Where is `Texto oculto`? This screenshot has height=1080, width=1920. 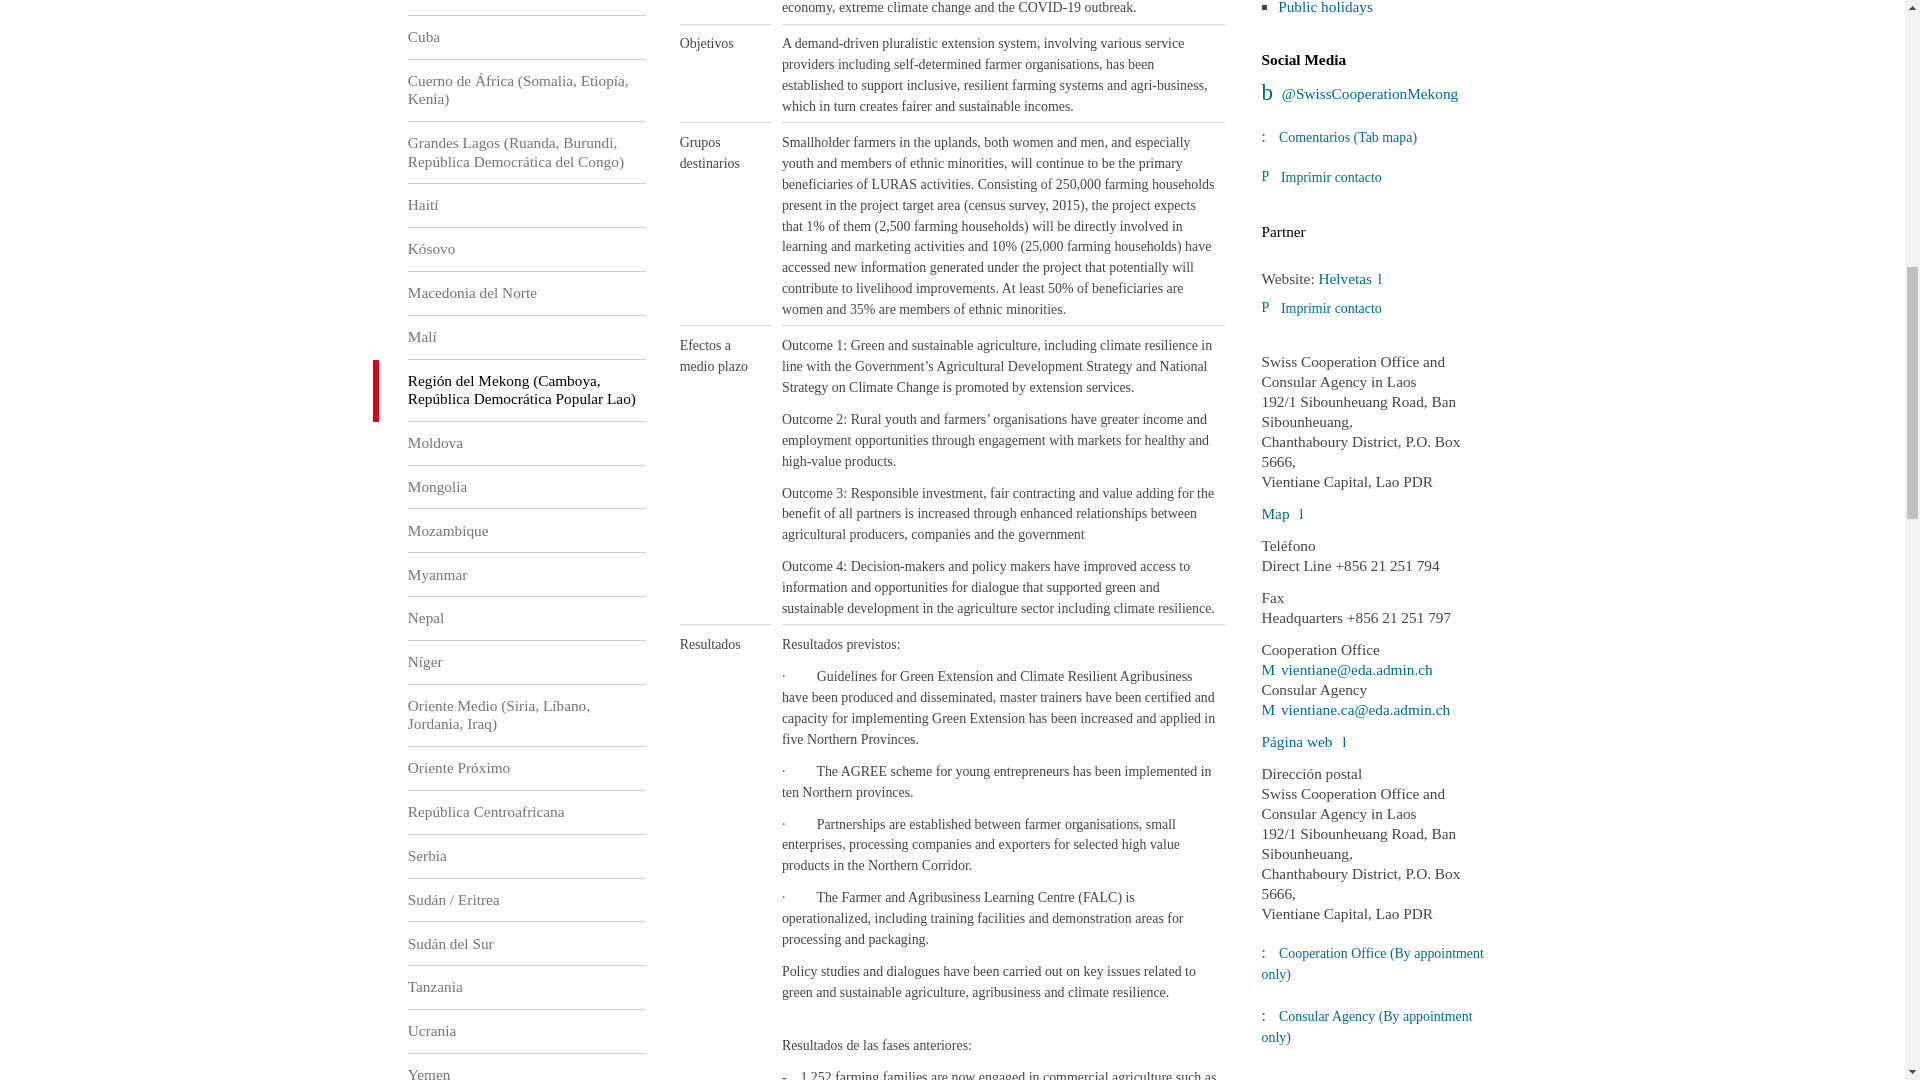 Texto oculto is located at coordinates (1355, 709).